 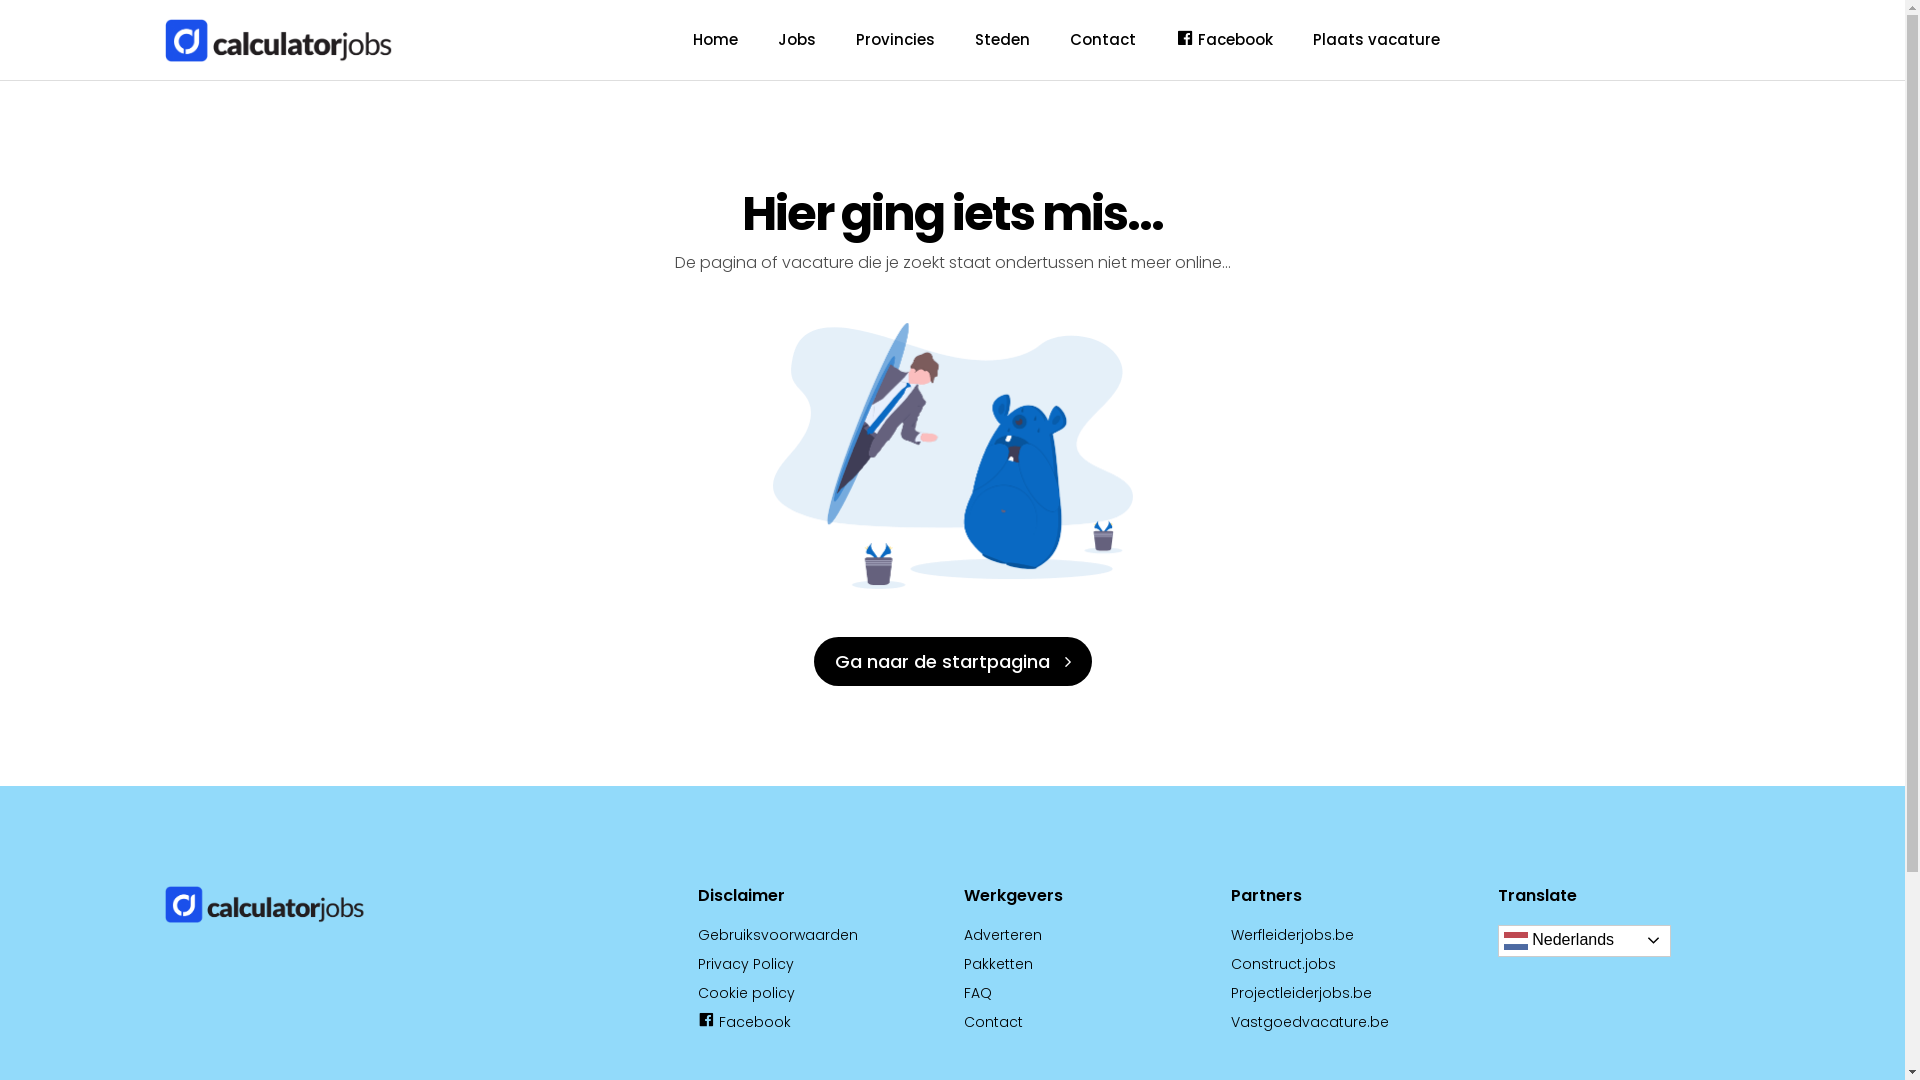 I want to click on Nederlands, so click(x=1584, y=941).